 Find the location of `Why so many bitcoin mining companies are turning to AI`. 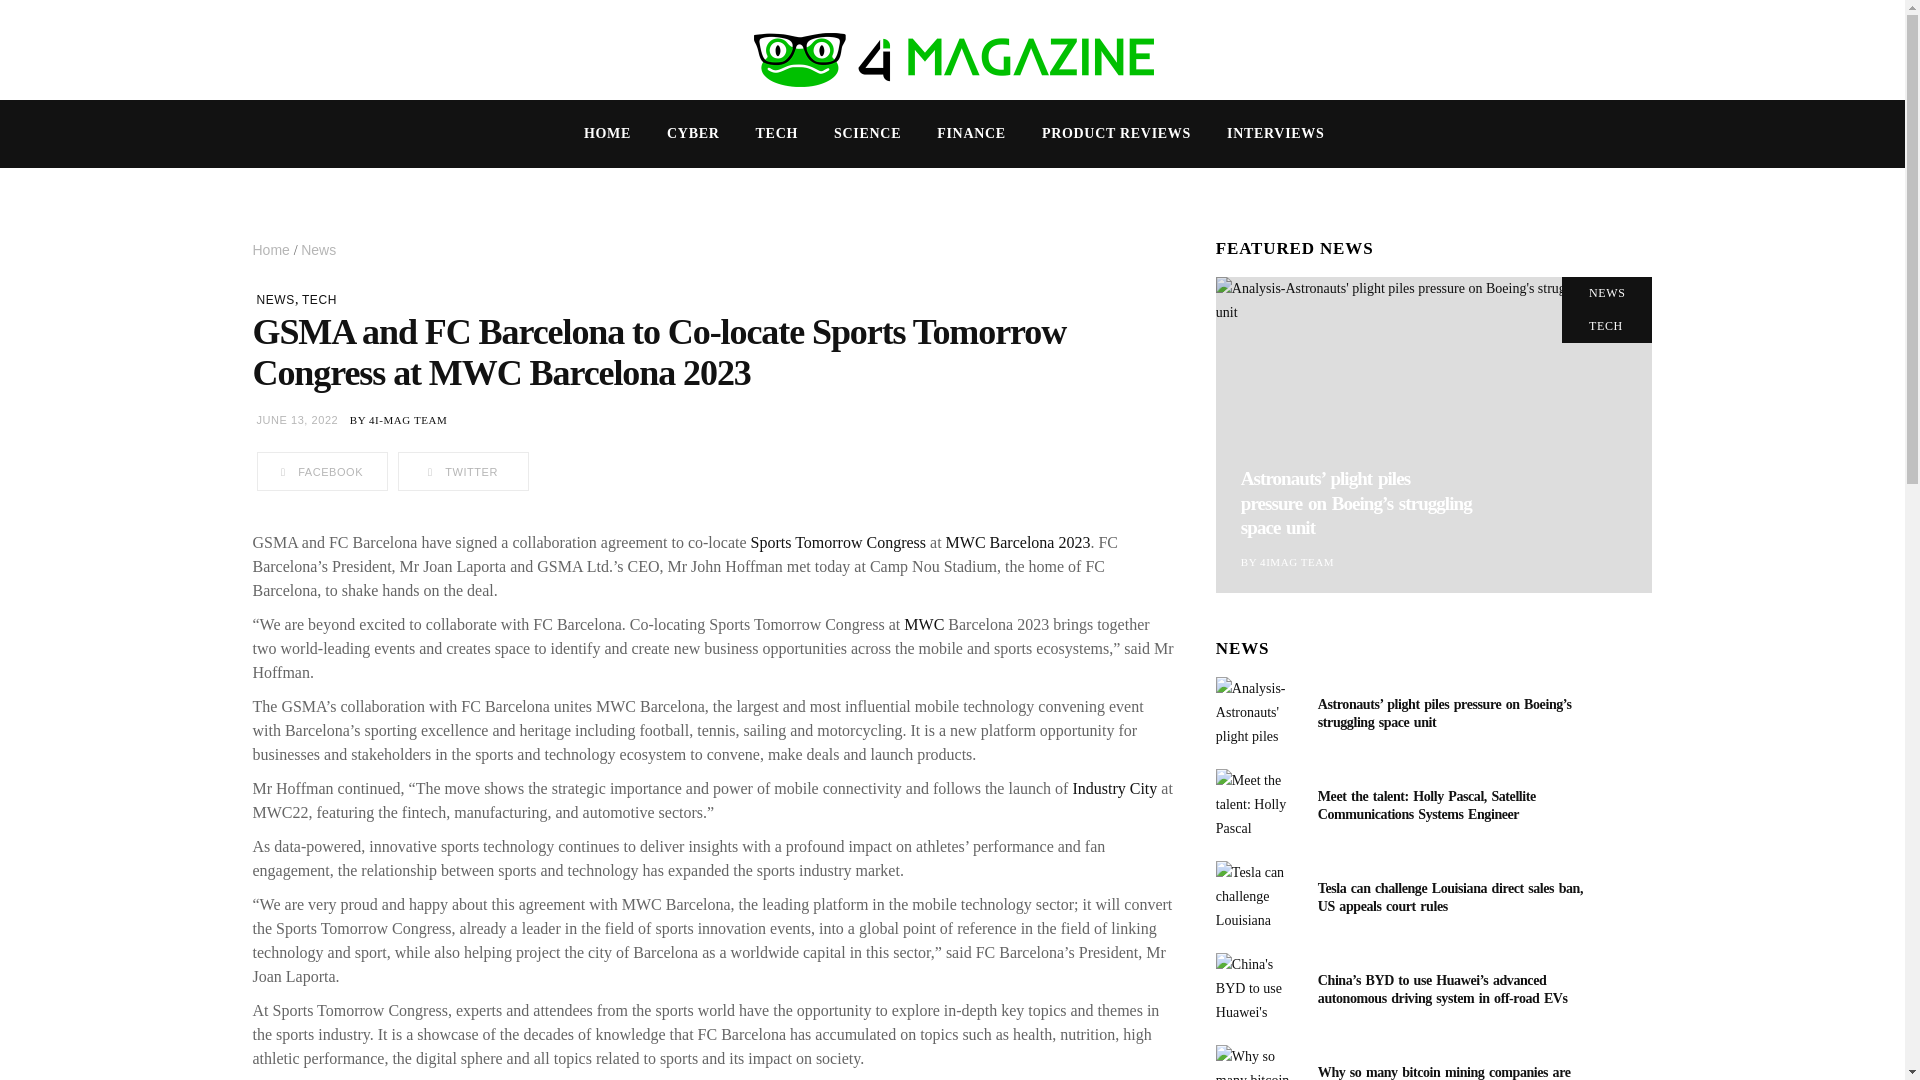

Why so many bitcoin mining companies are turning to AI is located at coordinates (1256, 1062).